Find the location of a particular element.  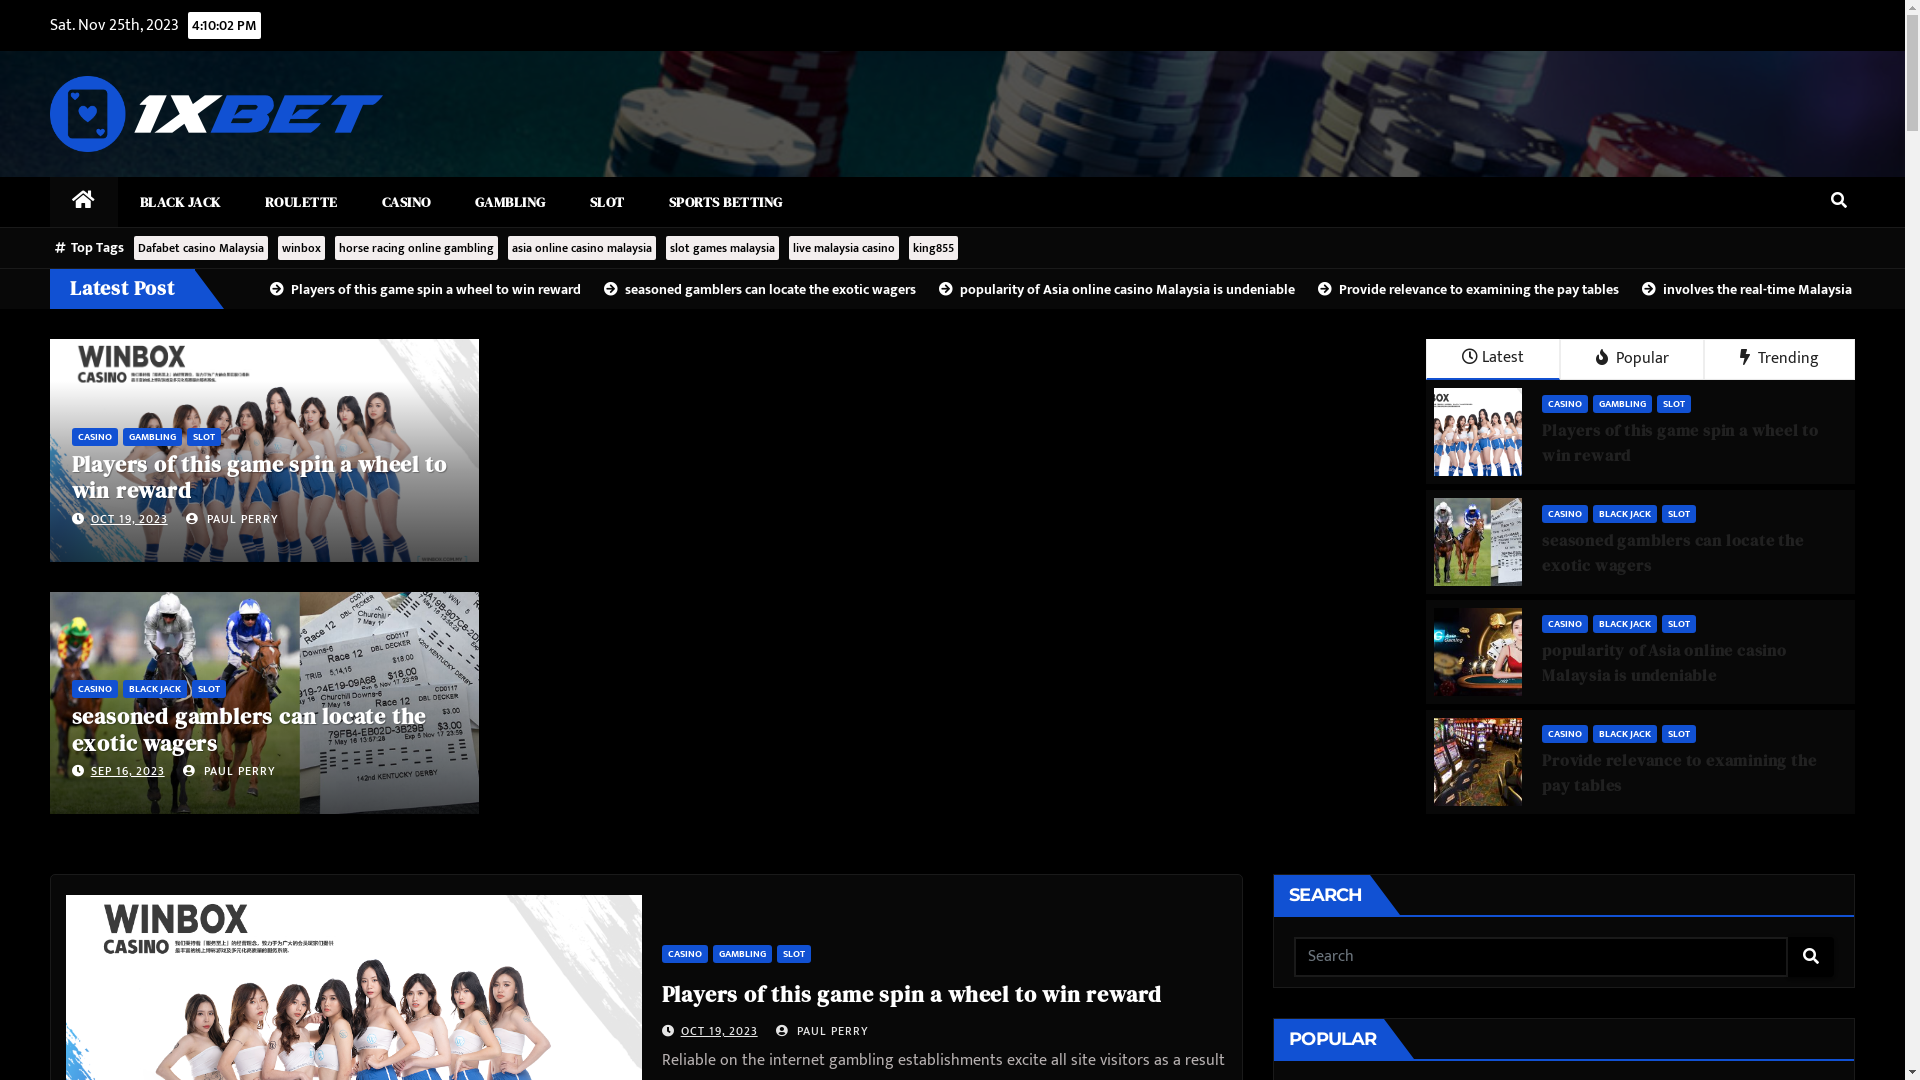

CASINO is located at coordinates (1565, 624).